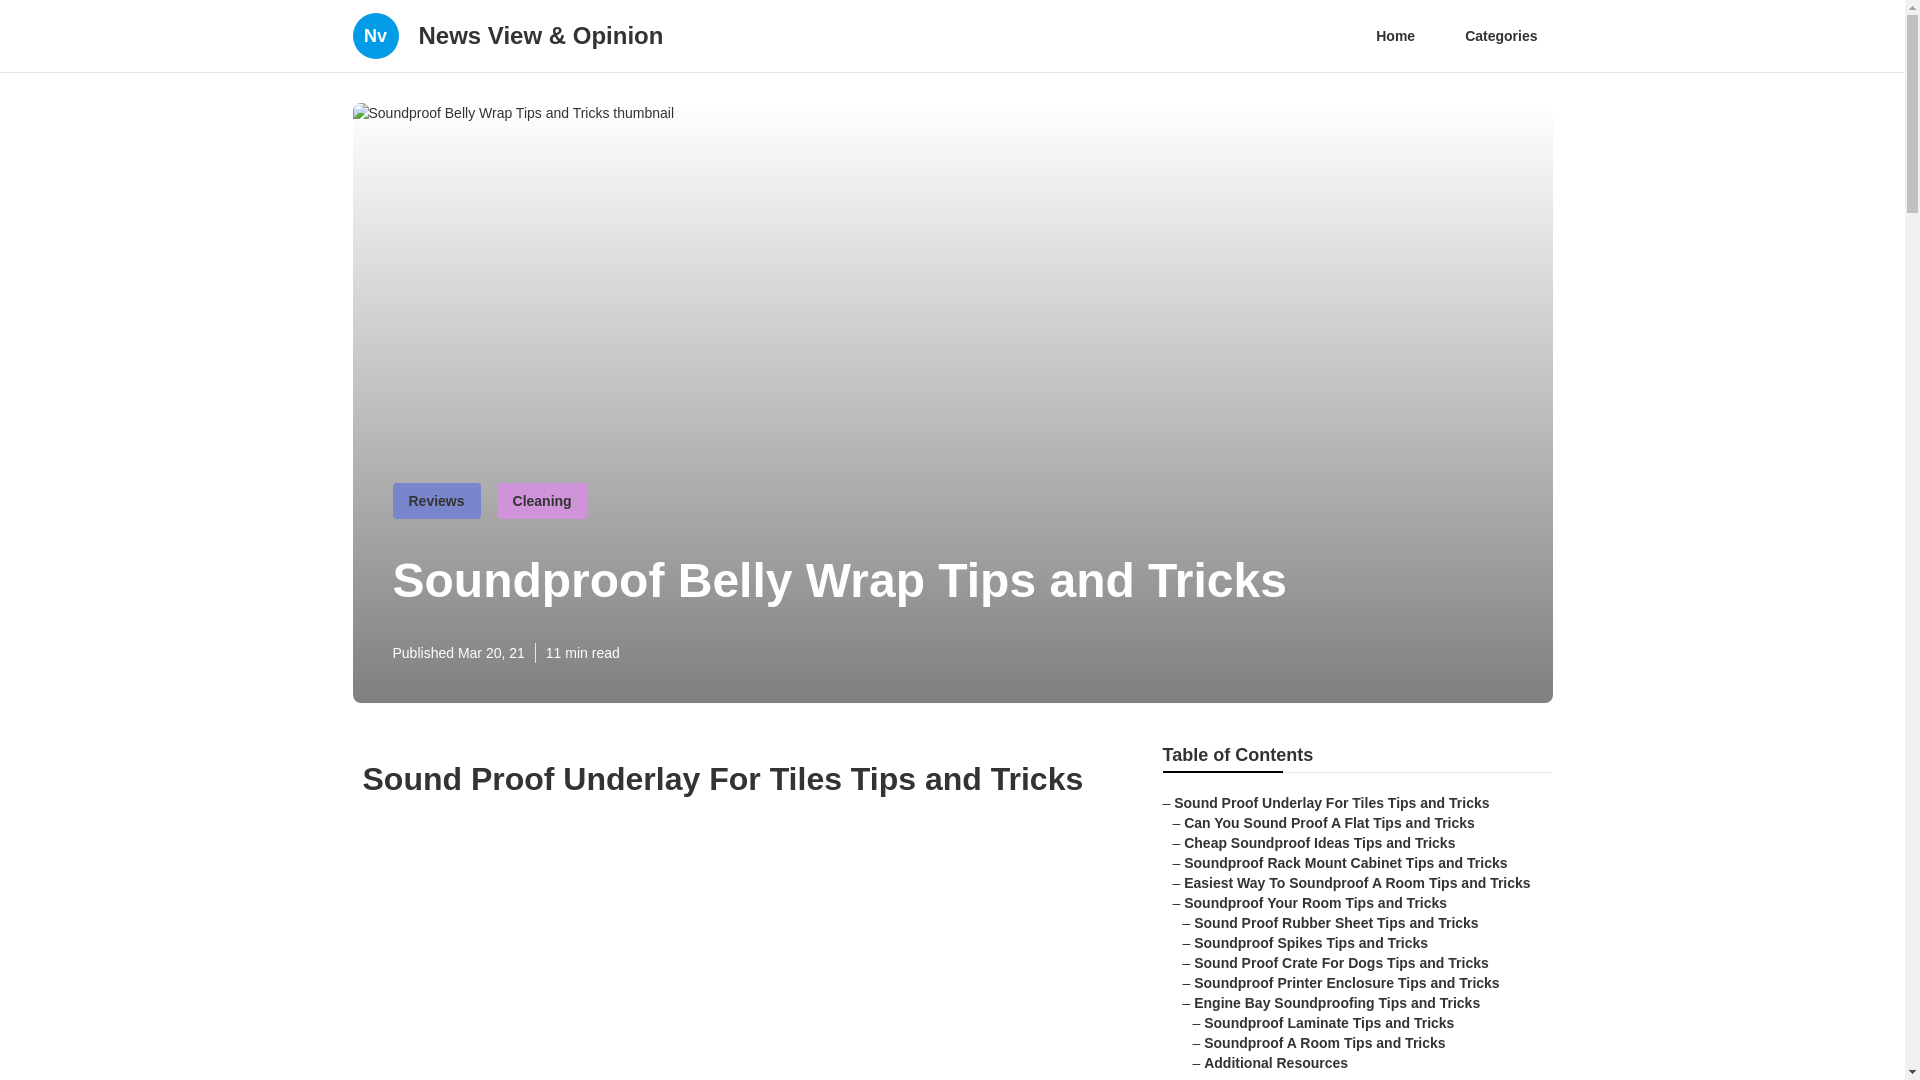 The height and width of the screenshot is (1080, 1920). What do you see at coordinates (436, 500) in the screenshot?
I see `Reviews` at bounding box center [436, 500].